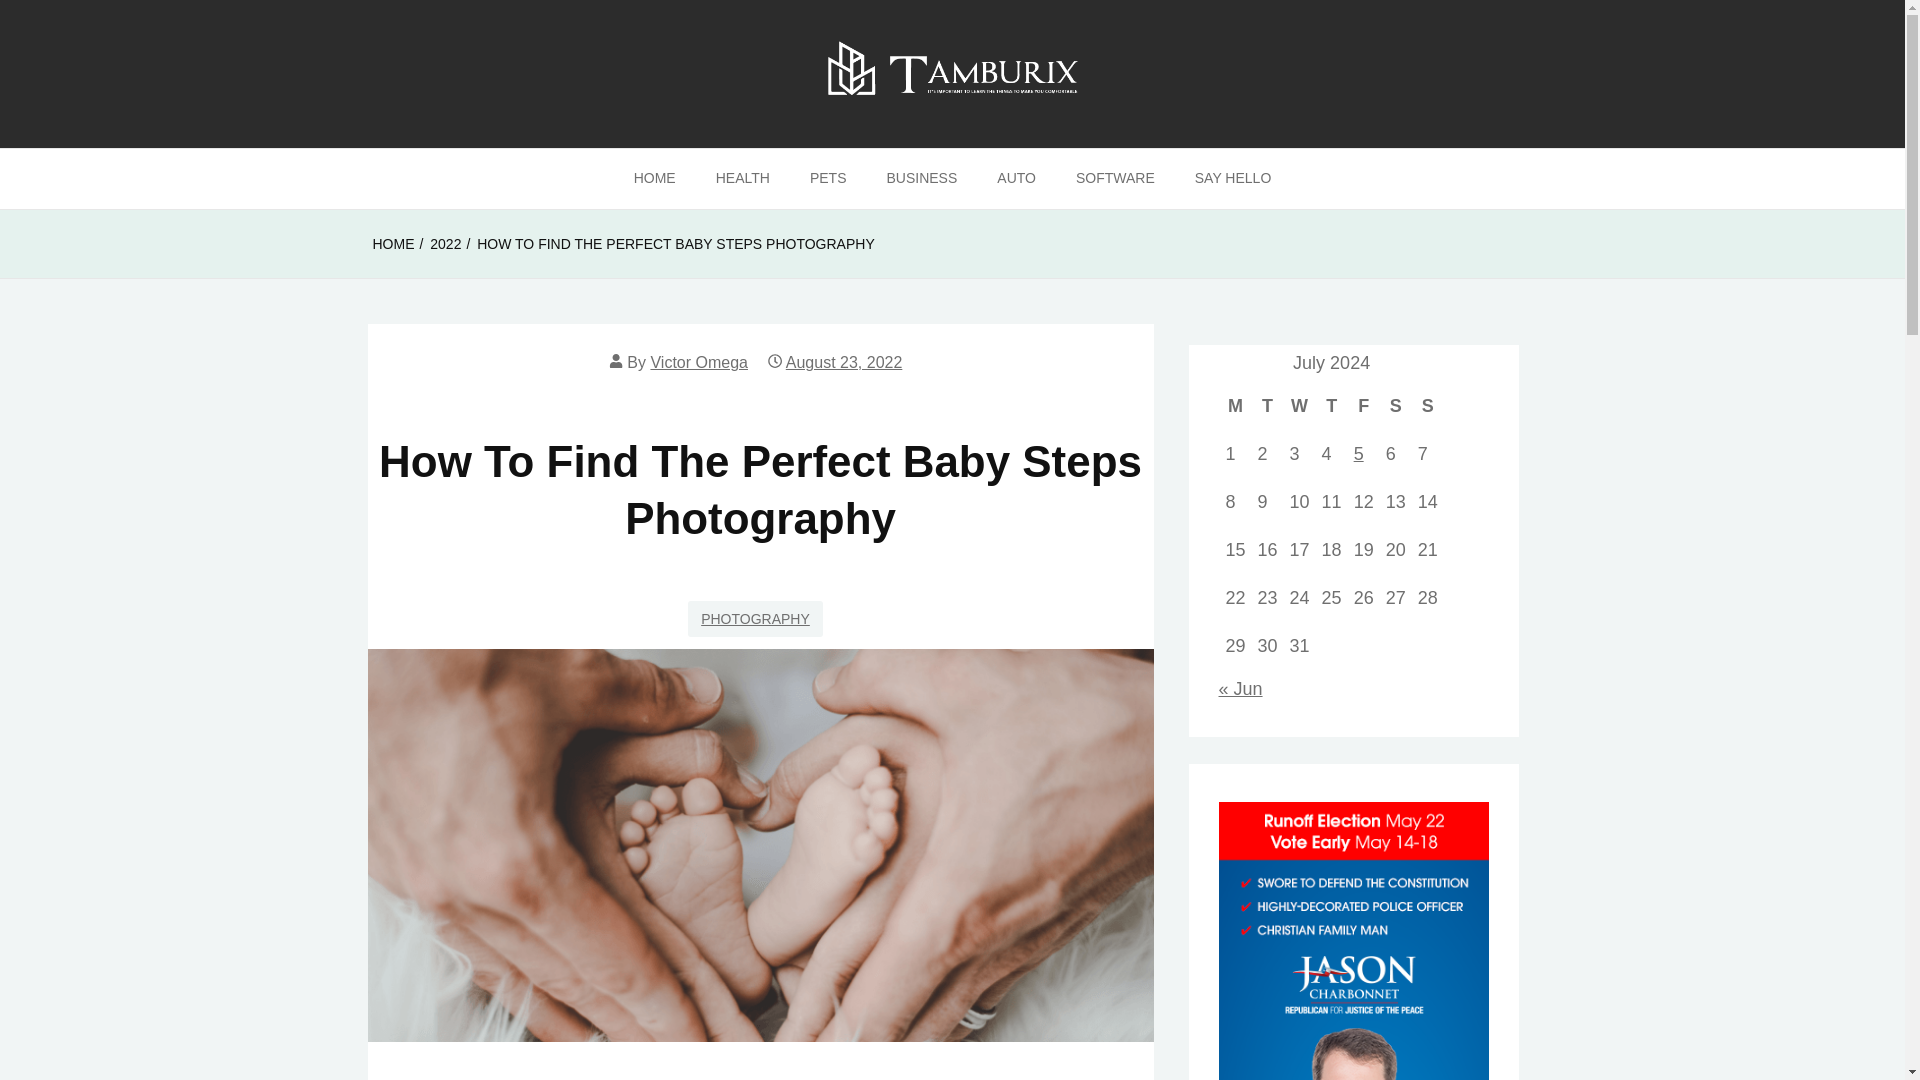  Describe the element at coordinates (1116, 179) in the screenshot. I see `SOFTWARE` at that location.